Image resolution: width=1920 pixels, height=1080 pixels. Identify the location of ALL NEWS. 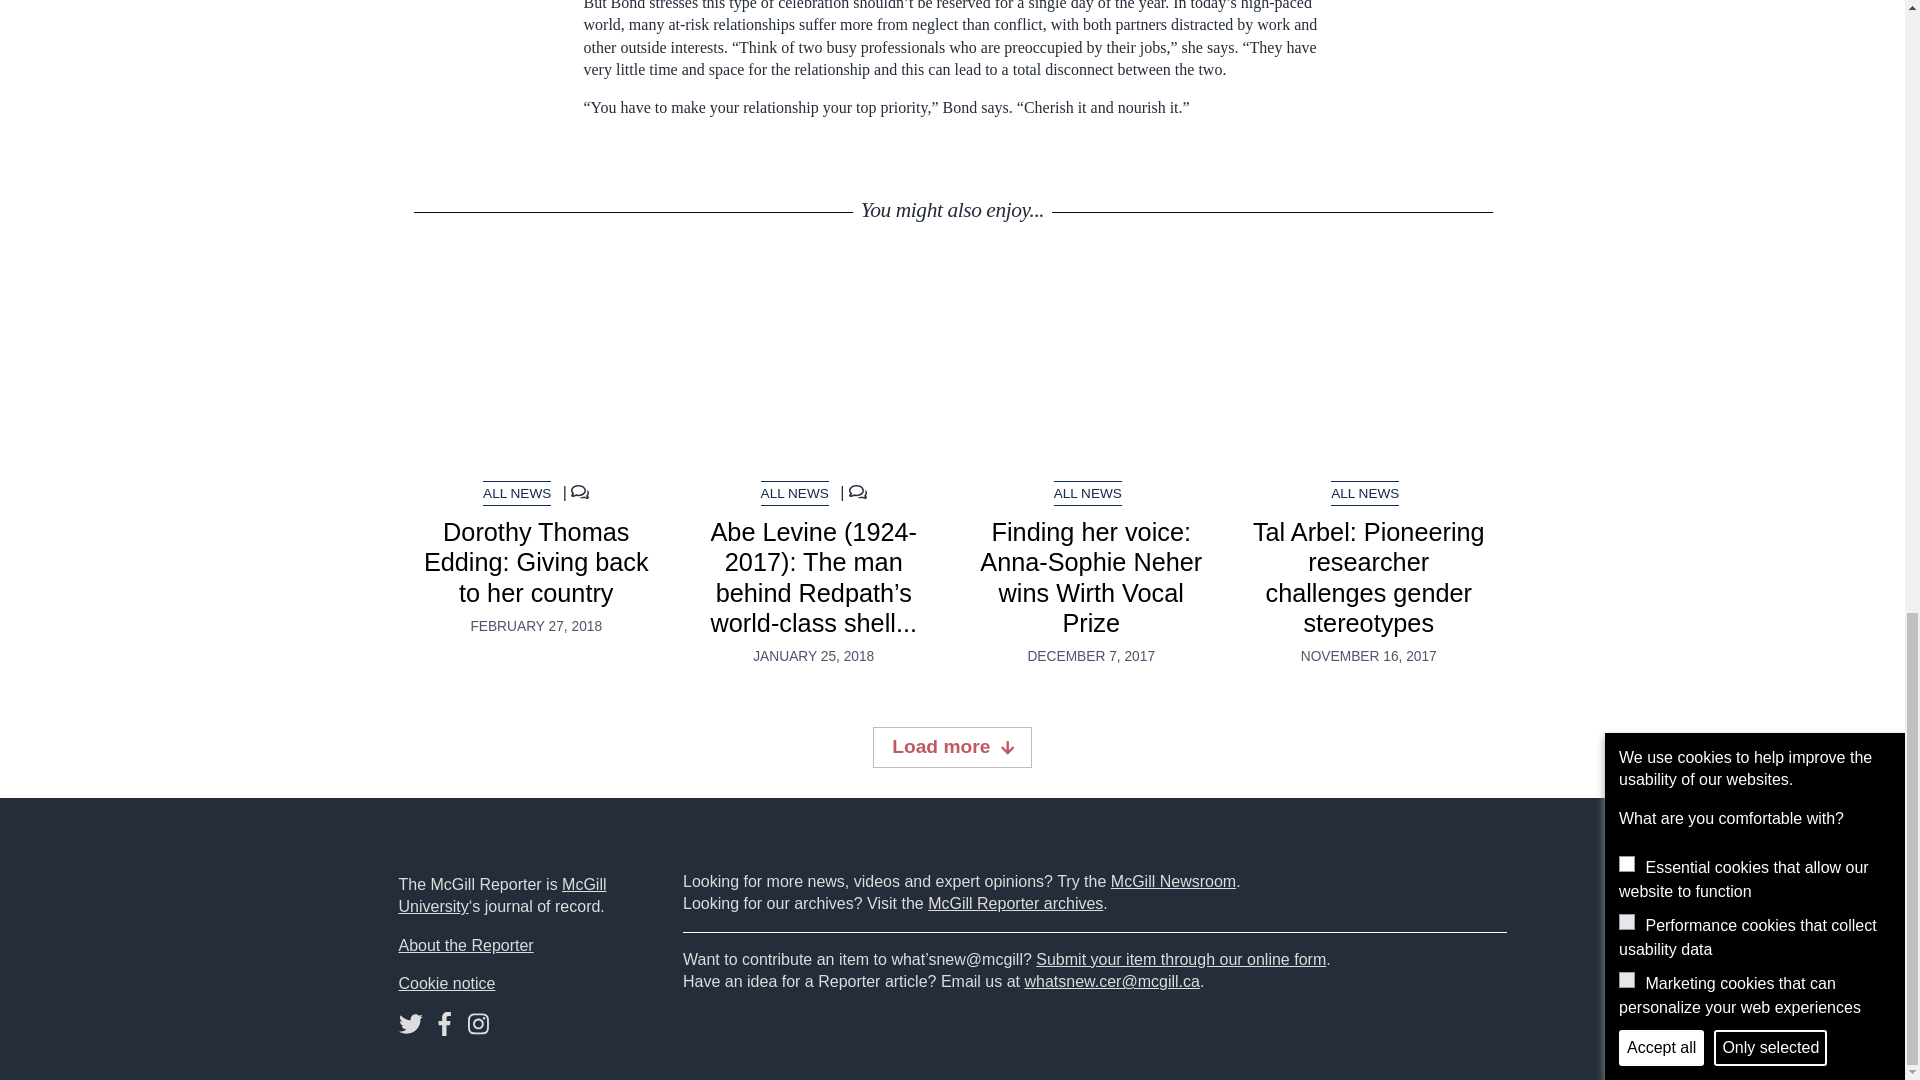
(1088, 493).